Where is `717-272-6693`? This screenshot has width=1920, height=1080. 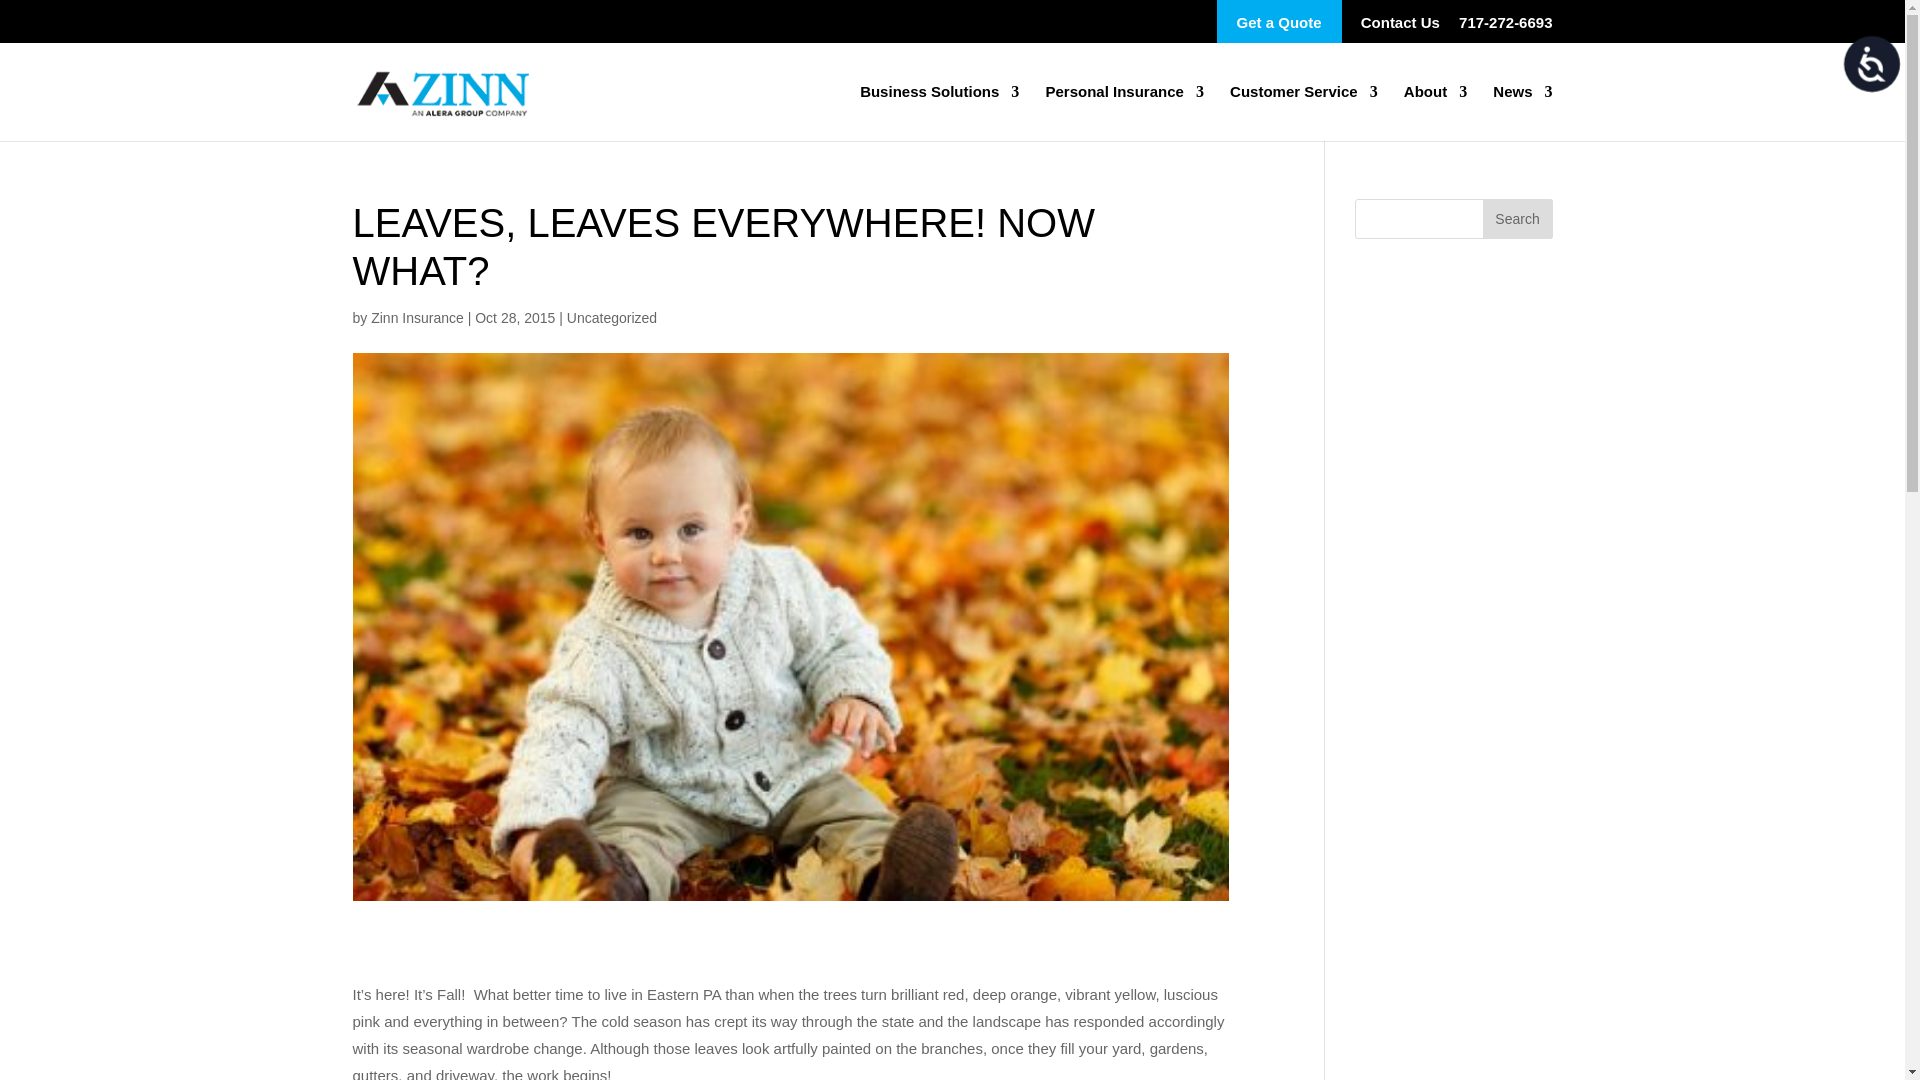
717-272-6693 is located at coordinates (1505, 28).